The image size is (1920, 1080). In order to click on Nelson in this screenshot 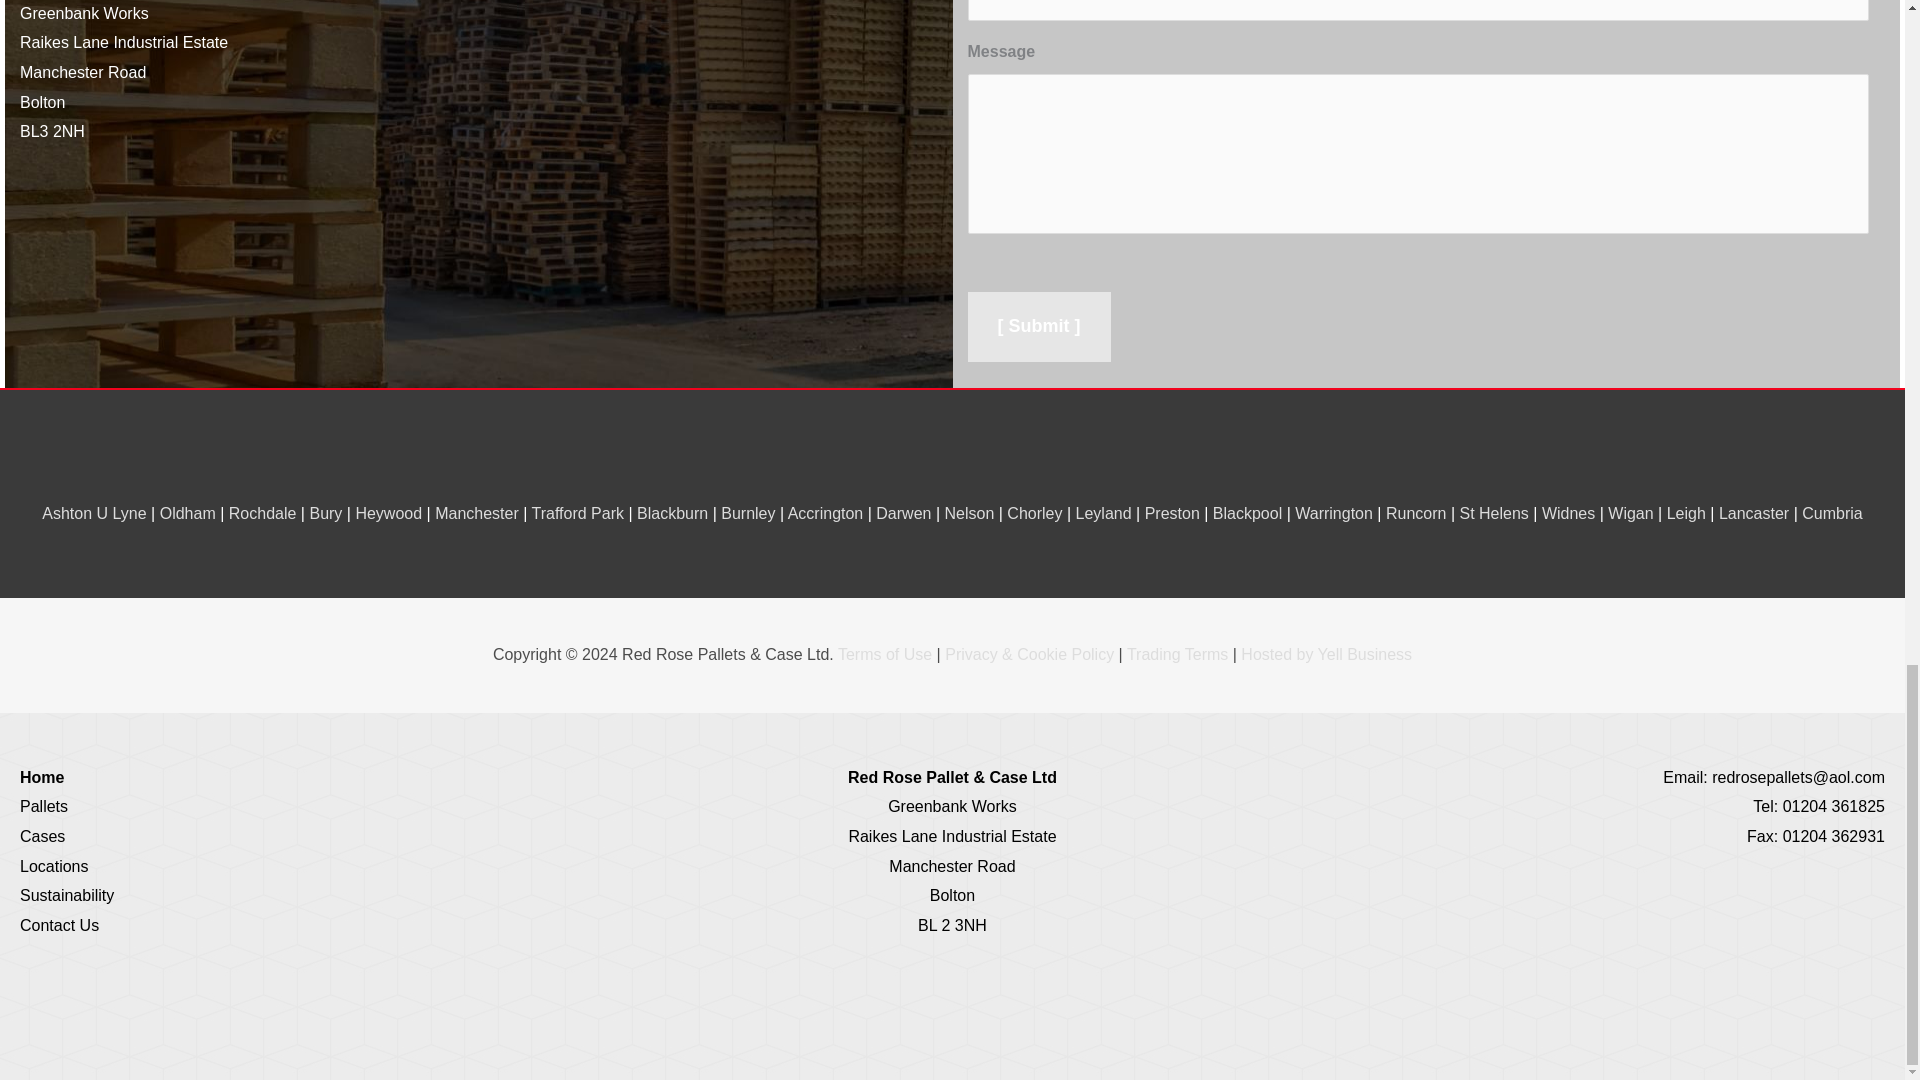, I will do `click(969, 513)`.